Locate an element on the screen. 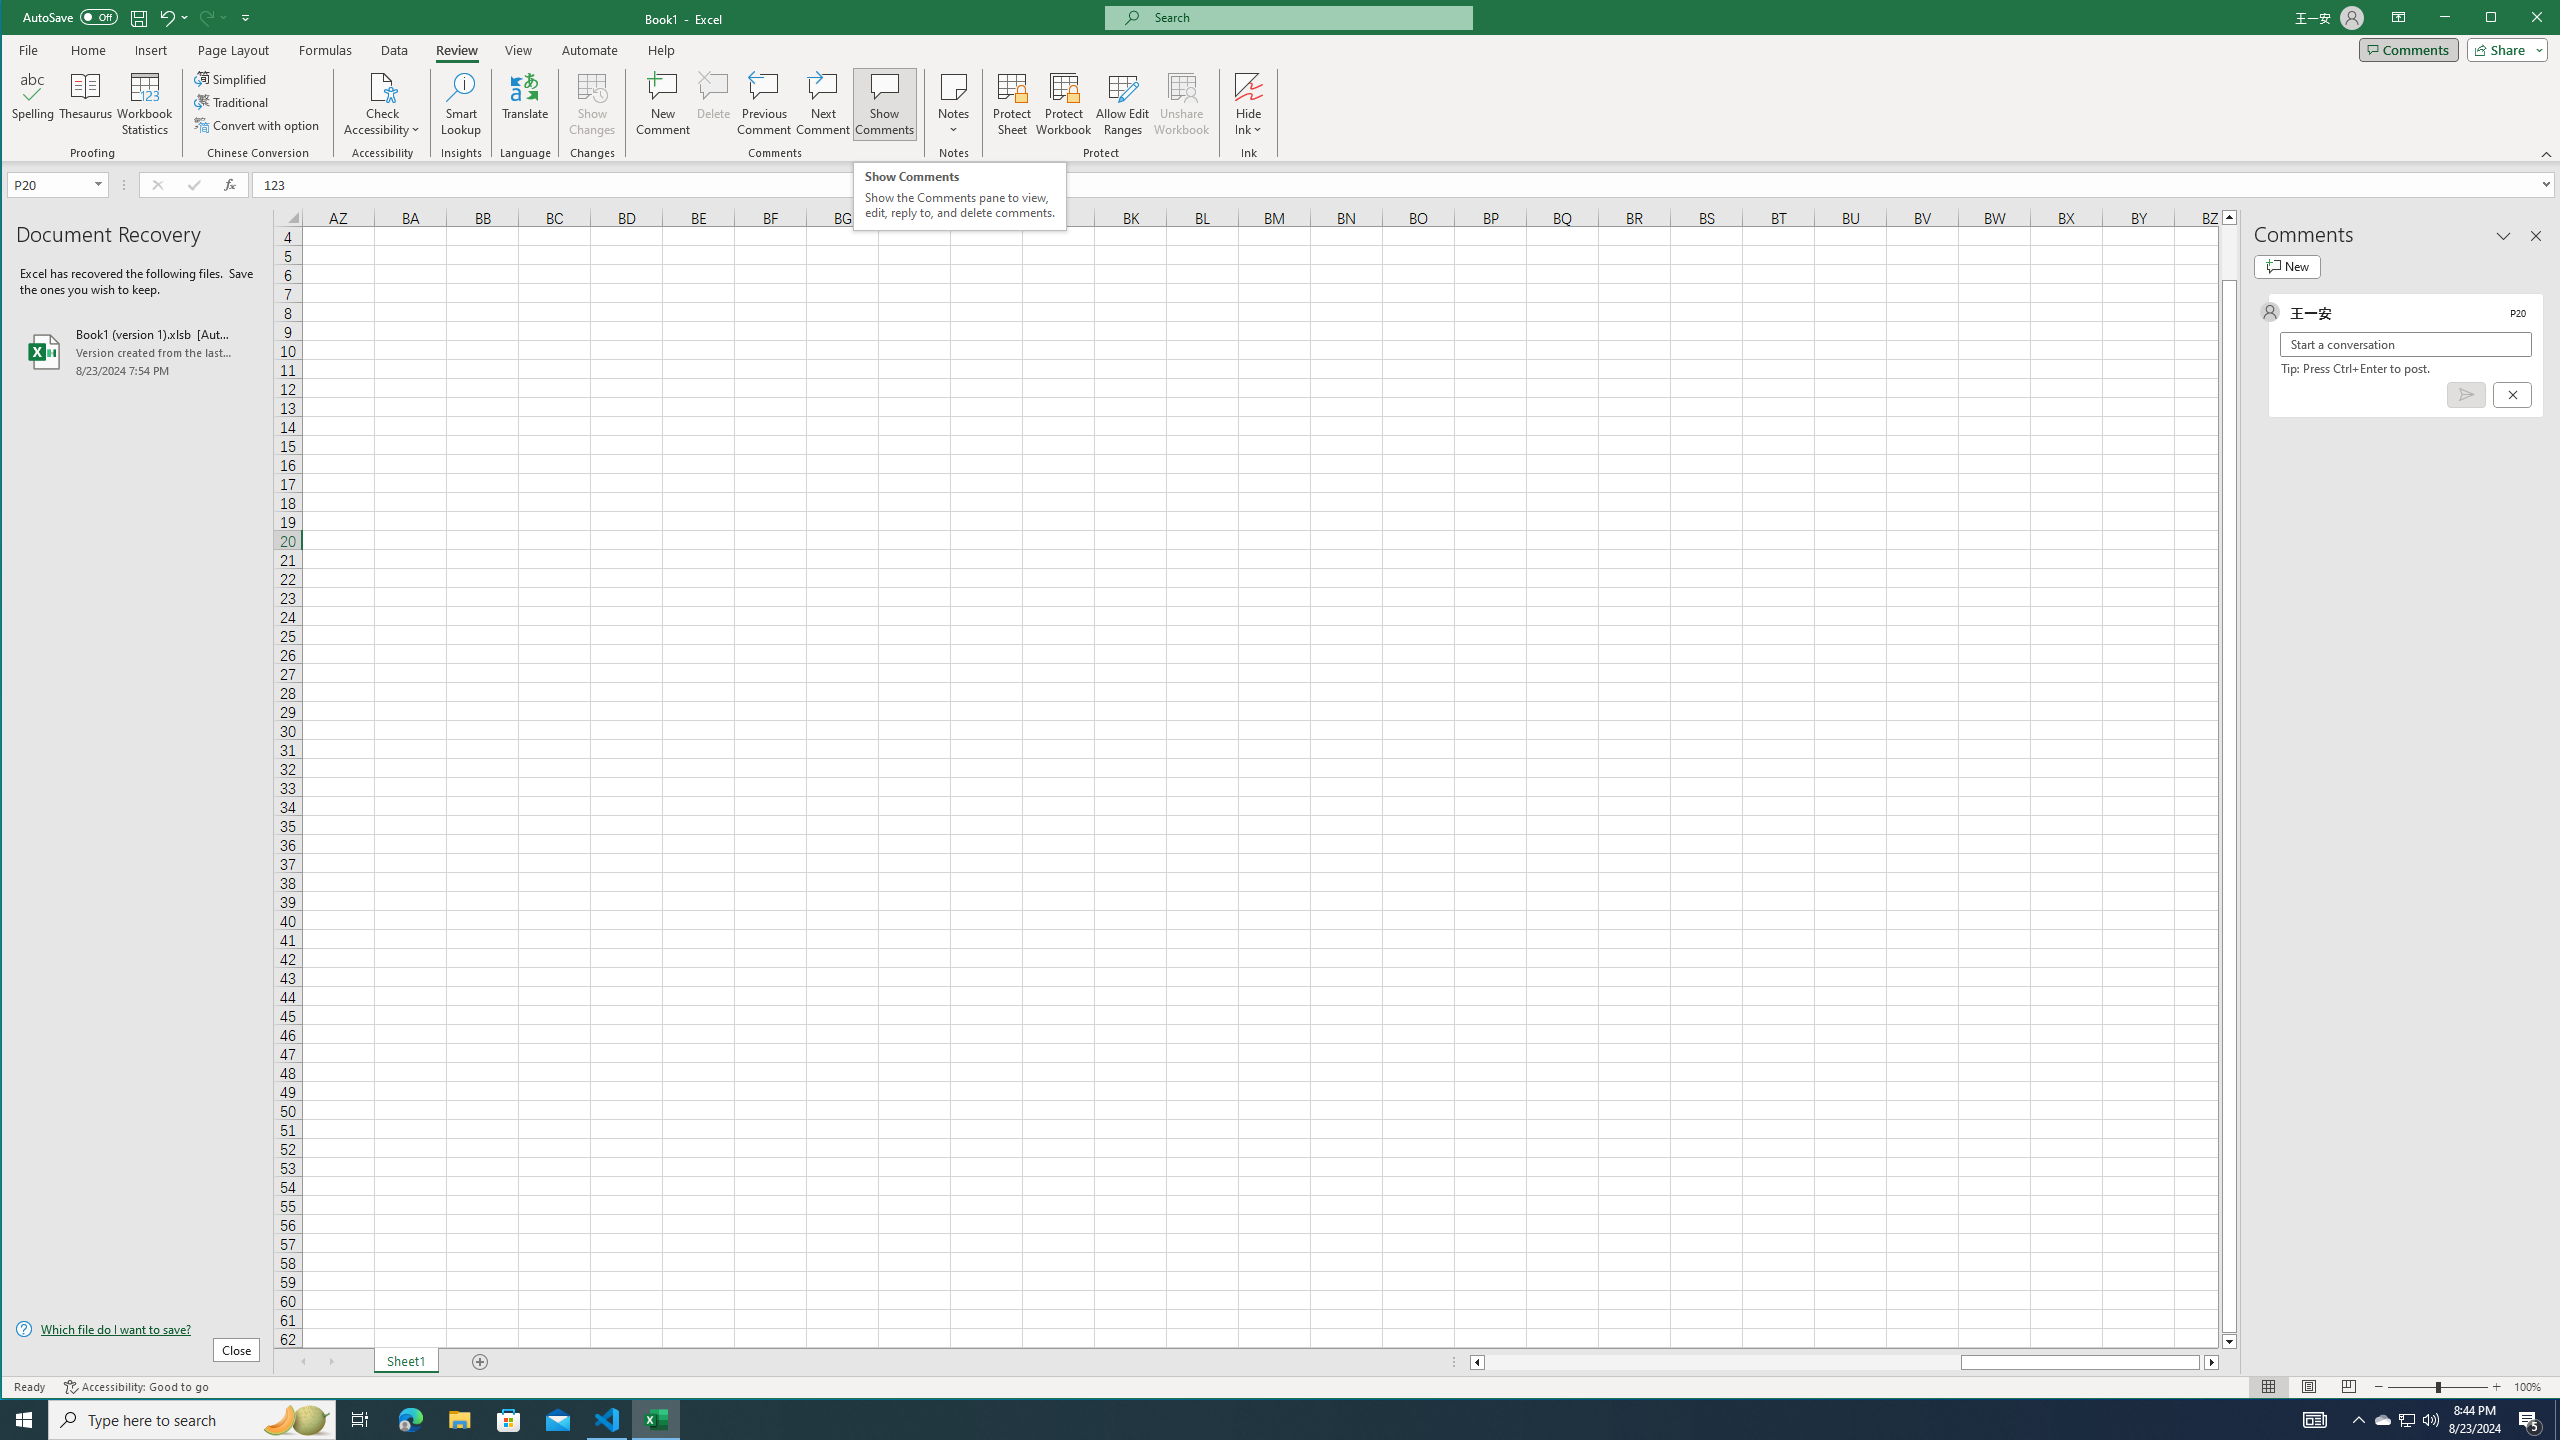 Image resolution: width=2560 pixels, height=1440 pixels. Smart Lookup is located at coordinates (460, 104).